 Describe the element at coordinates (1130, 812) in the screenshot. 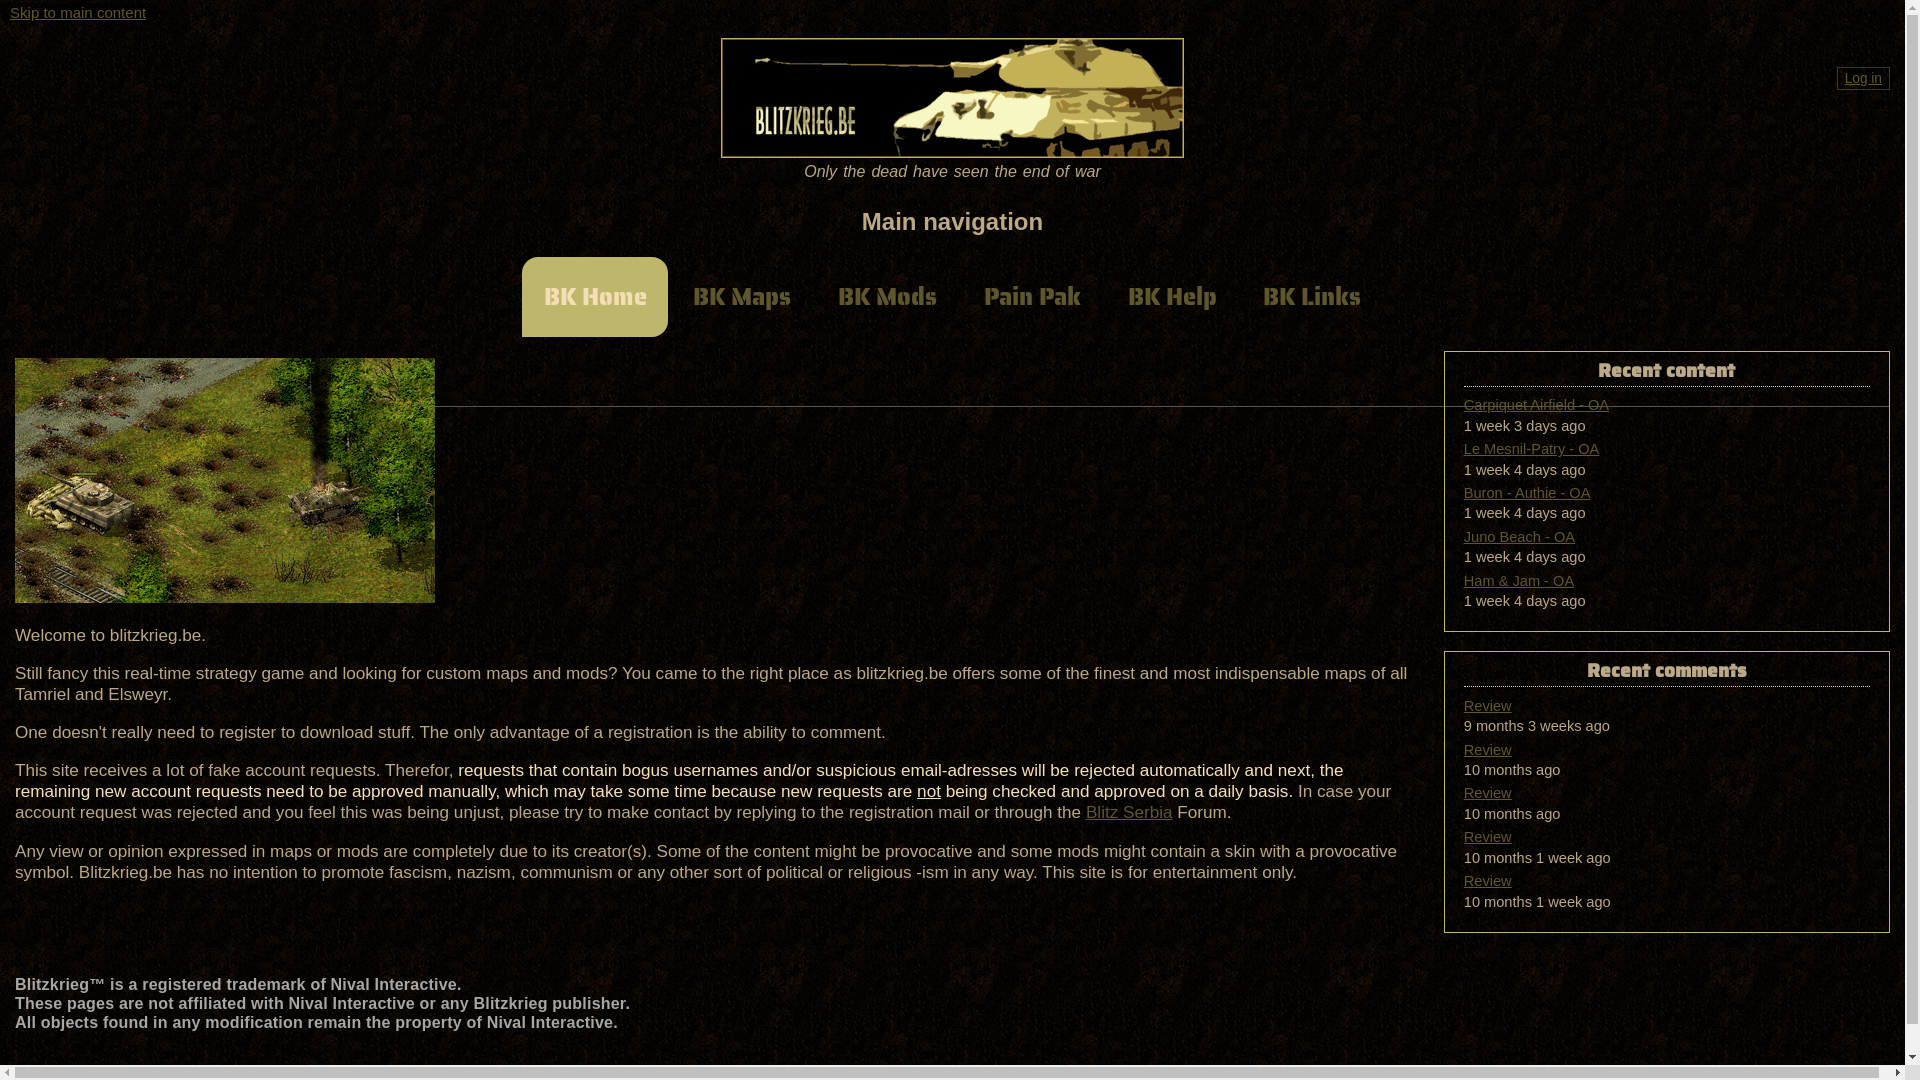

I see `Blitz Serbia` at that location.